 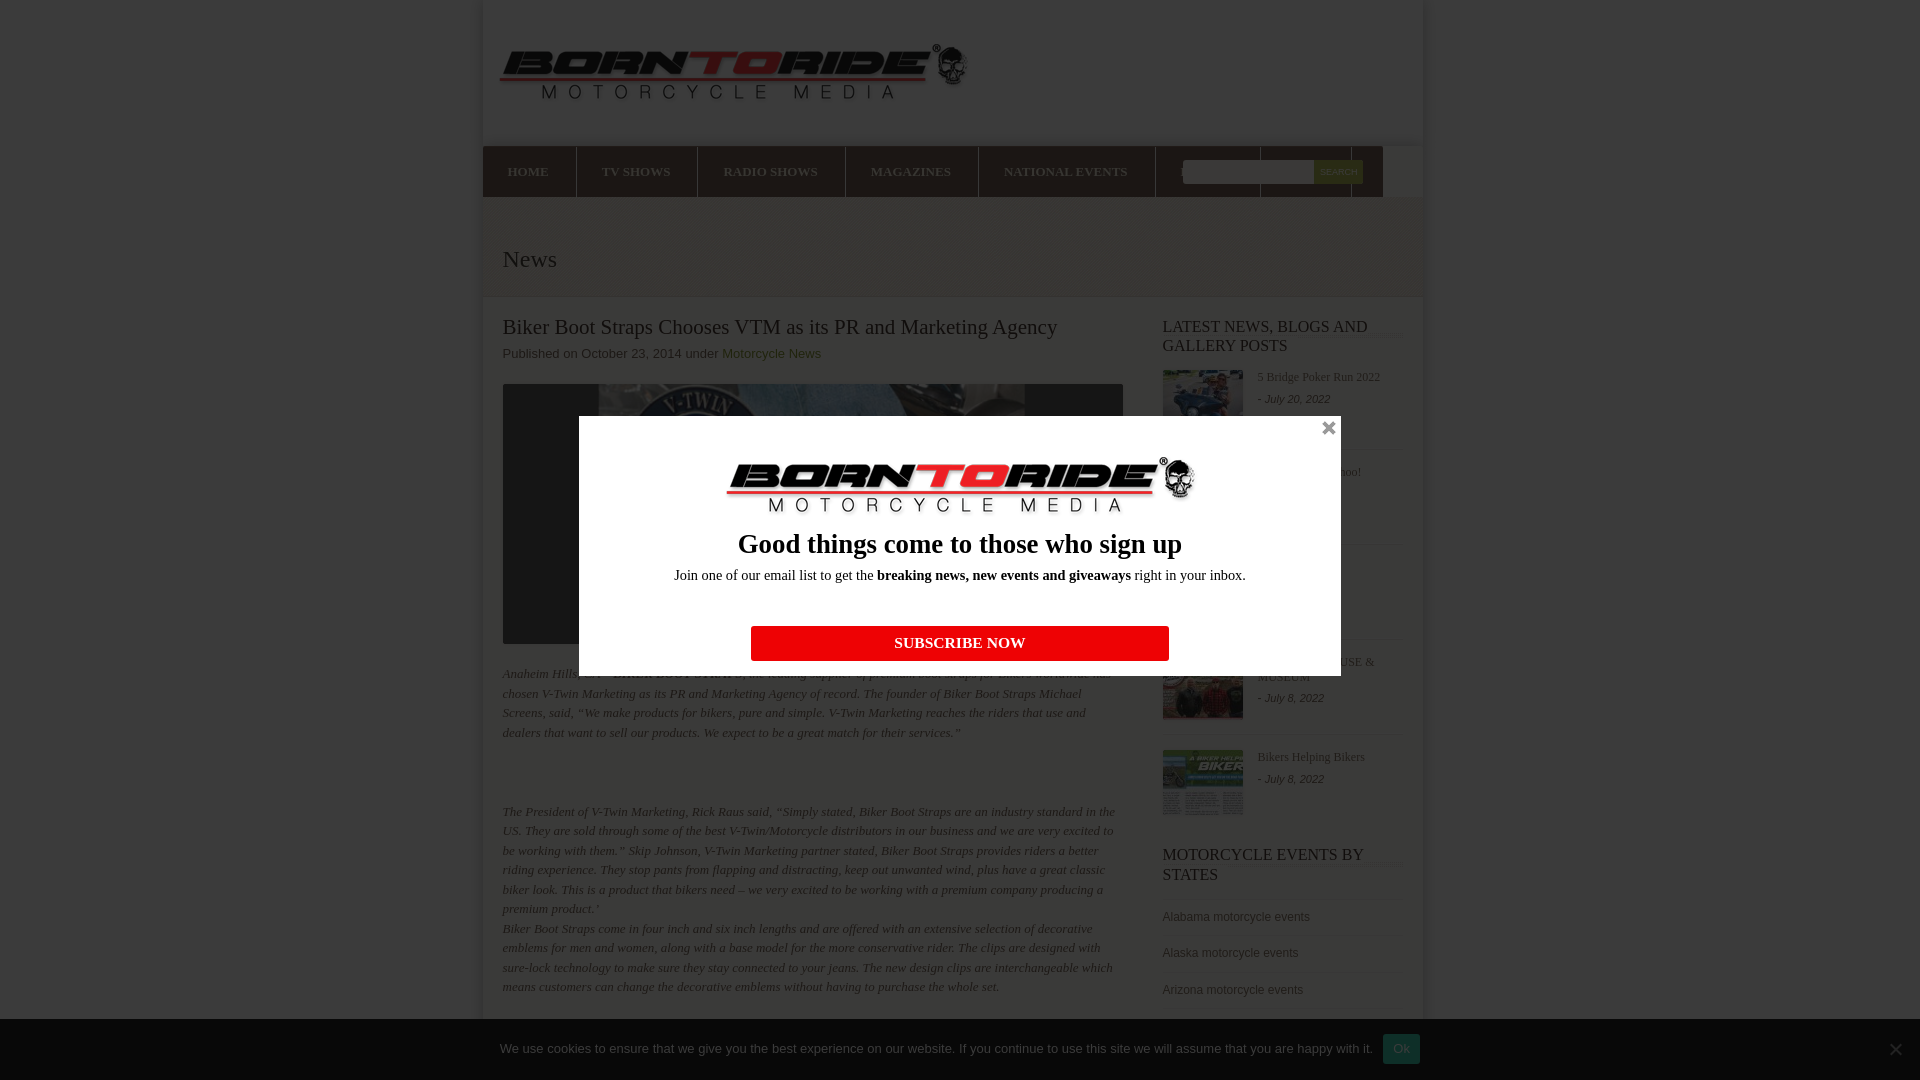 What do you see at coordinates (811, 514) in the screenshot?
I see `Biker Boot Straps Chooses VTM as its PR and Marketing Agency` at bounding box center [811, 514].